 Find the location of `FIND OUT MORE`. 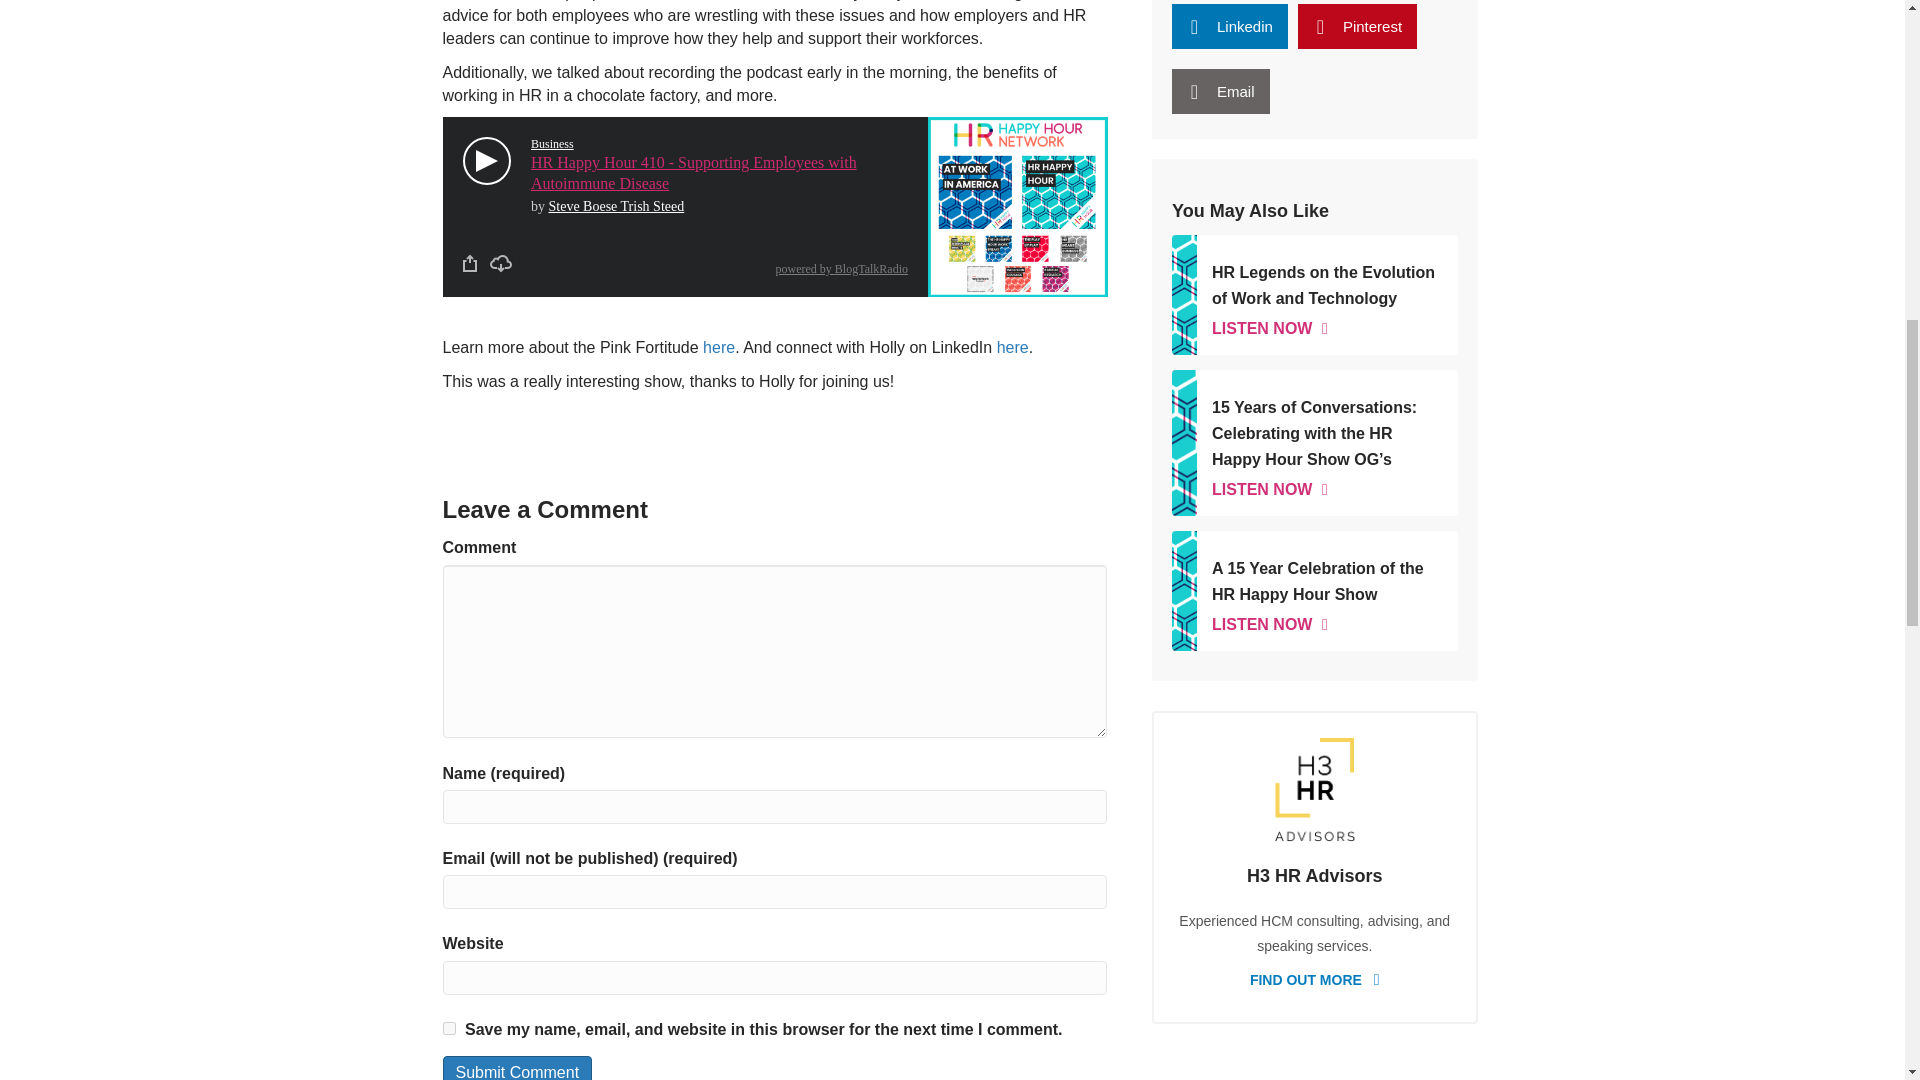

FIND OUT MORE is located at coordinates (1314, 591).